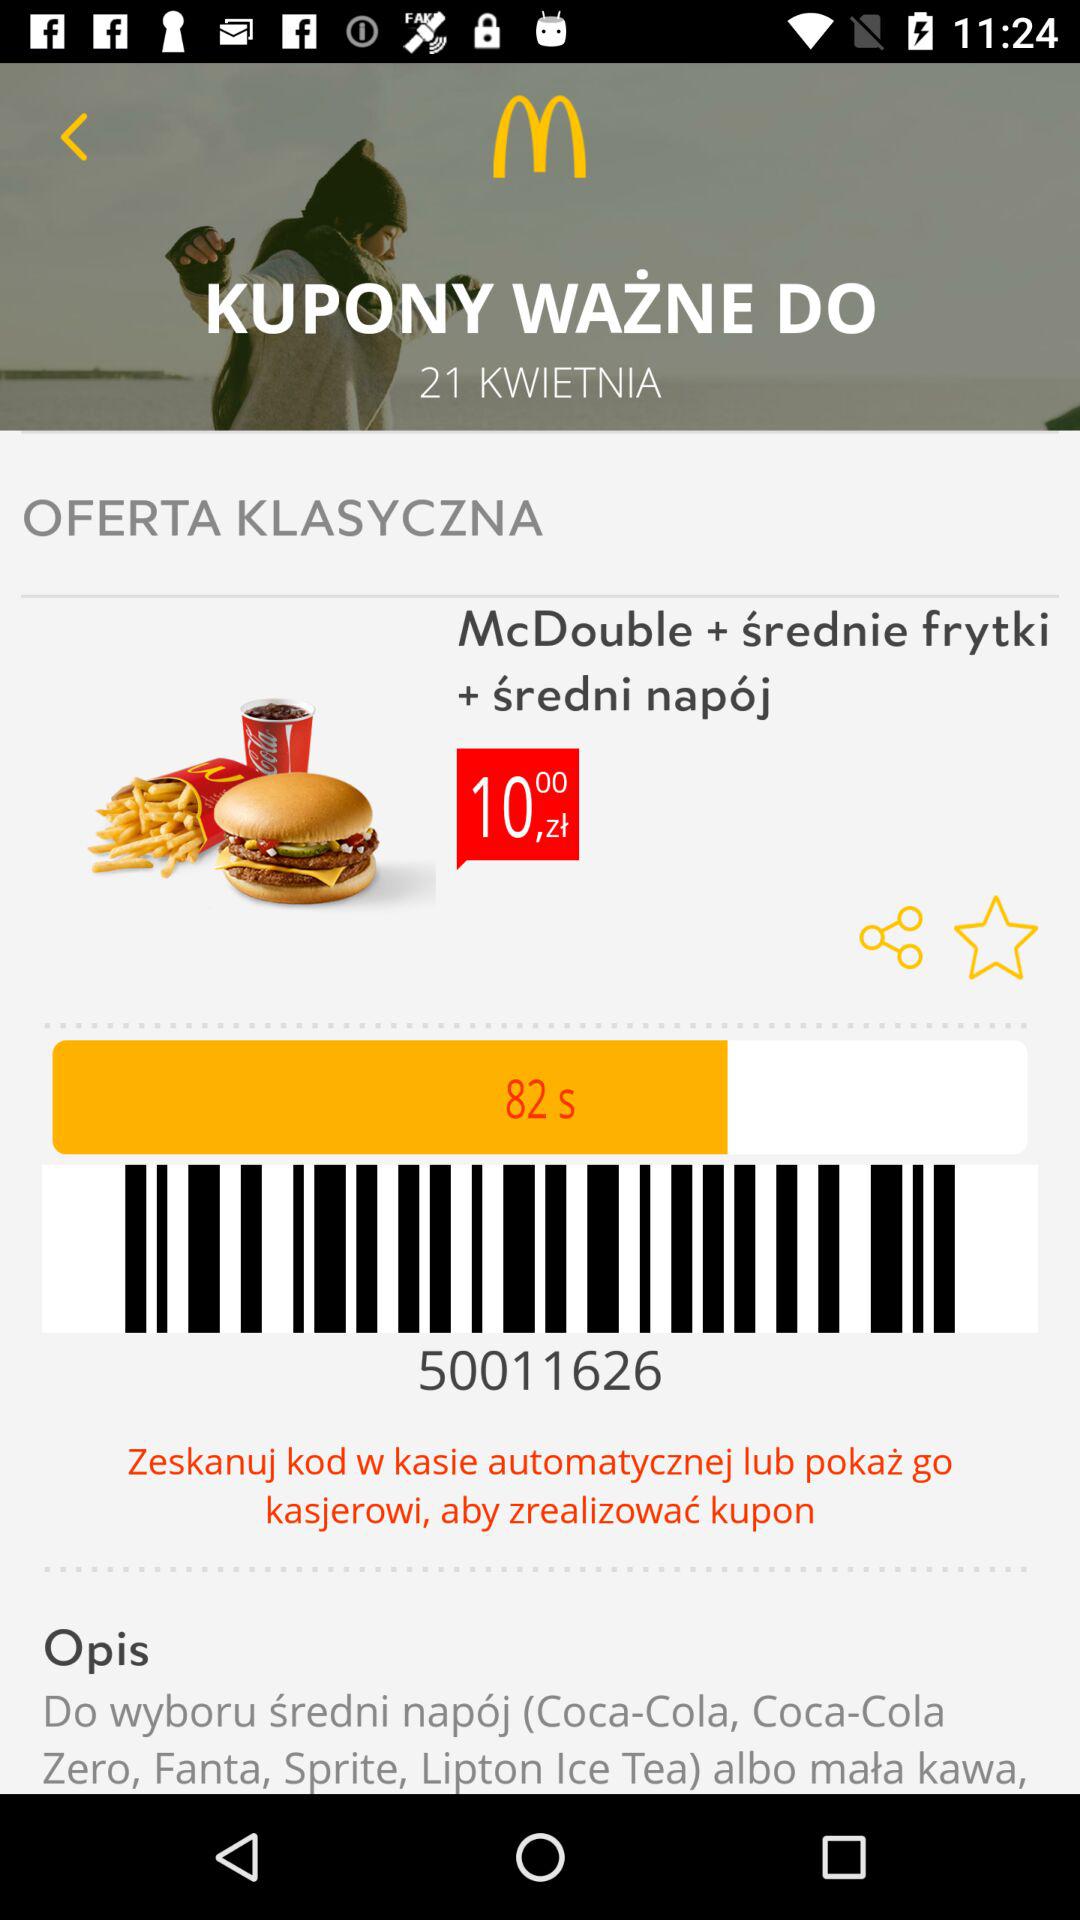 The height and width of the screenshot is (1920, 1080). Describe the element at coordinates (74, 136) in the screenshot. I see `type the message` at that location.